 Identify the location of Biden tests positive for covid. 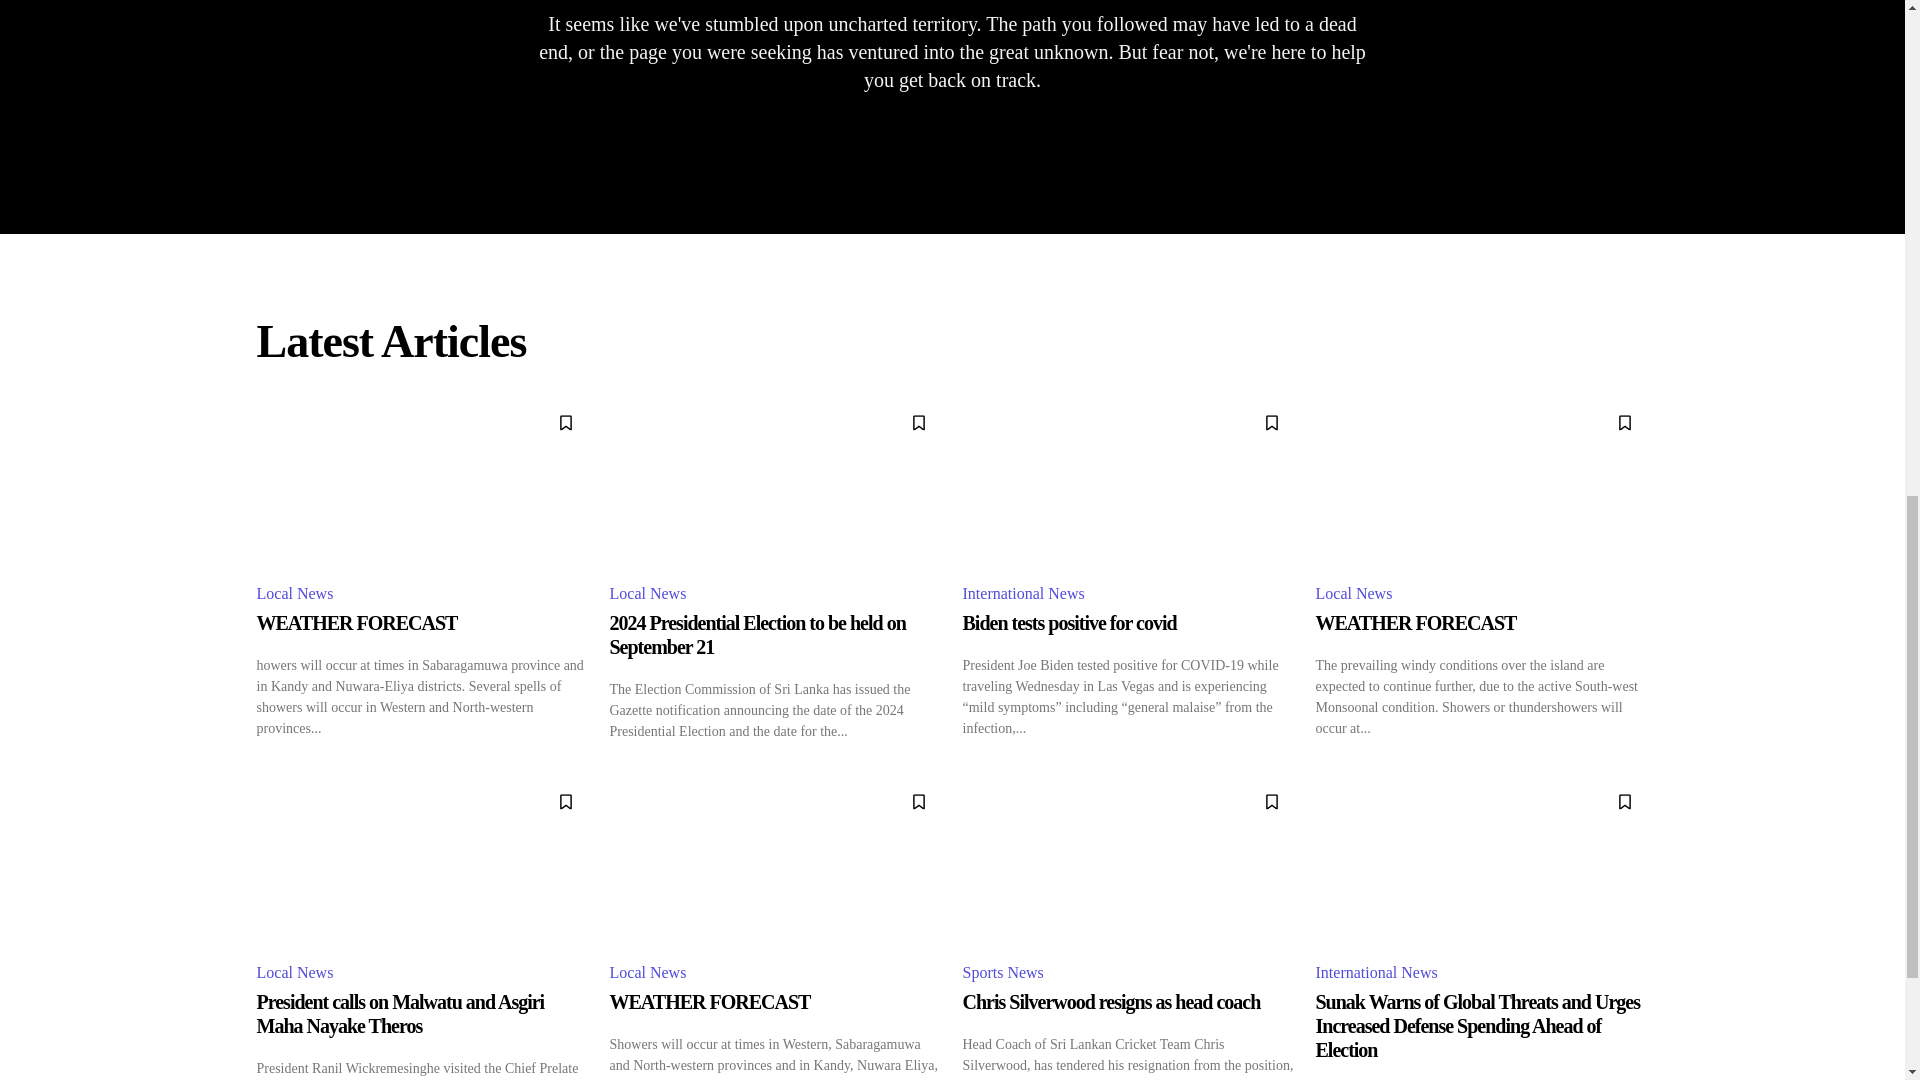
(1128, 482).